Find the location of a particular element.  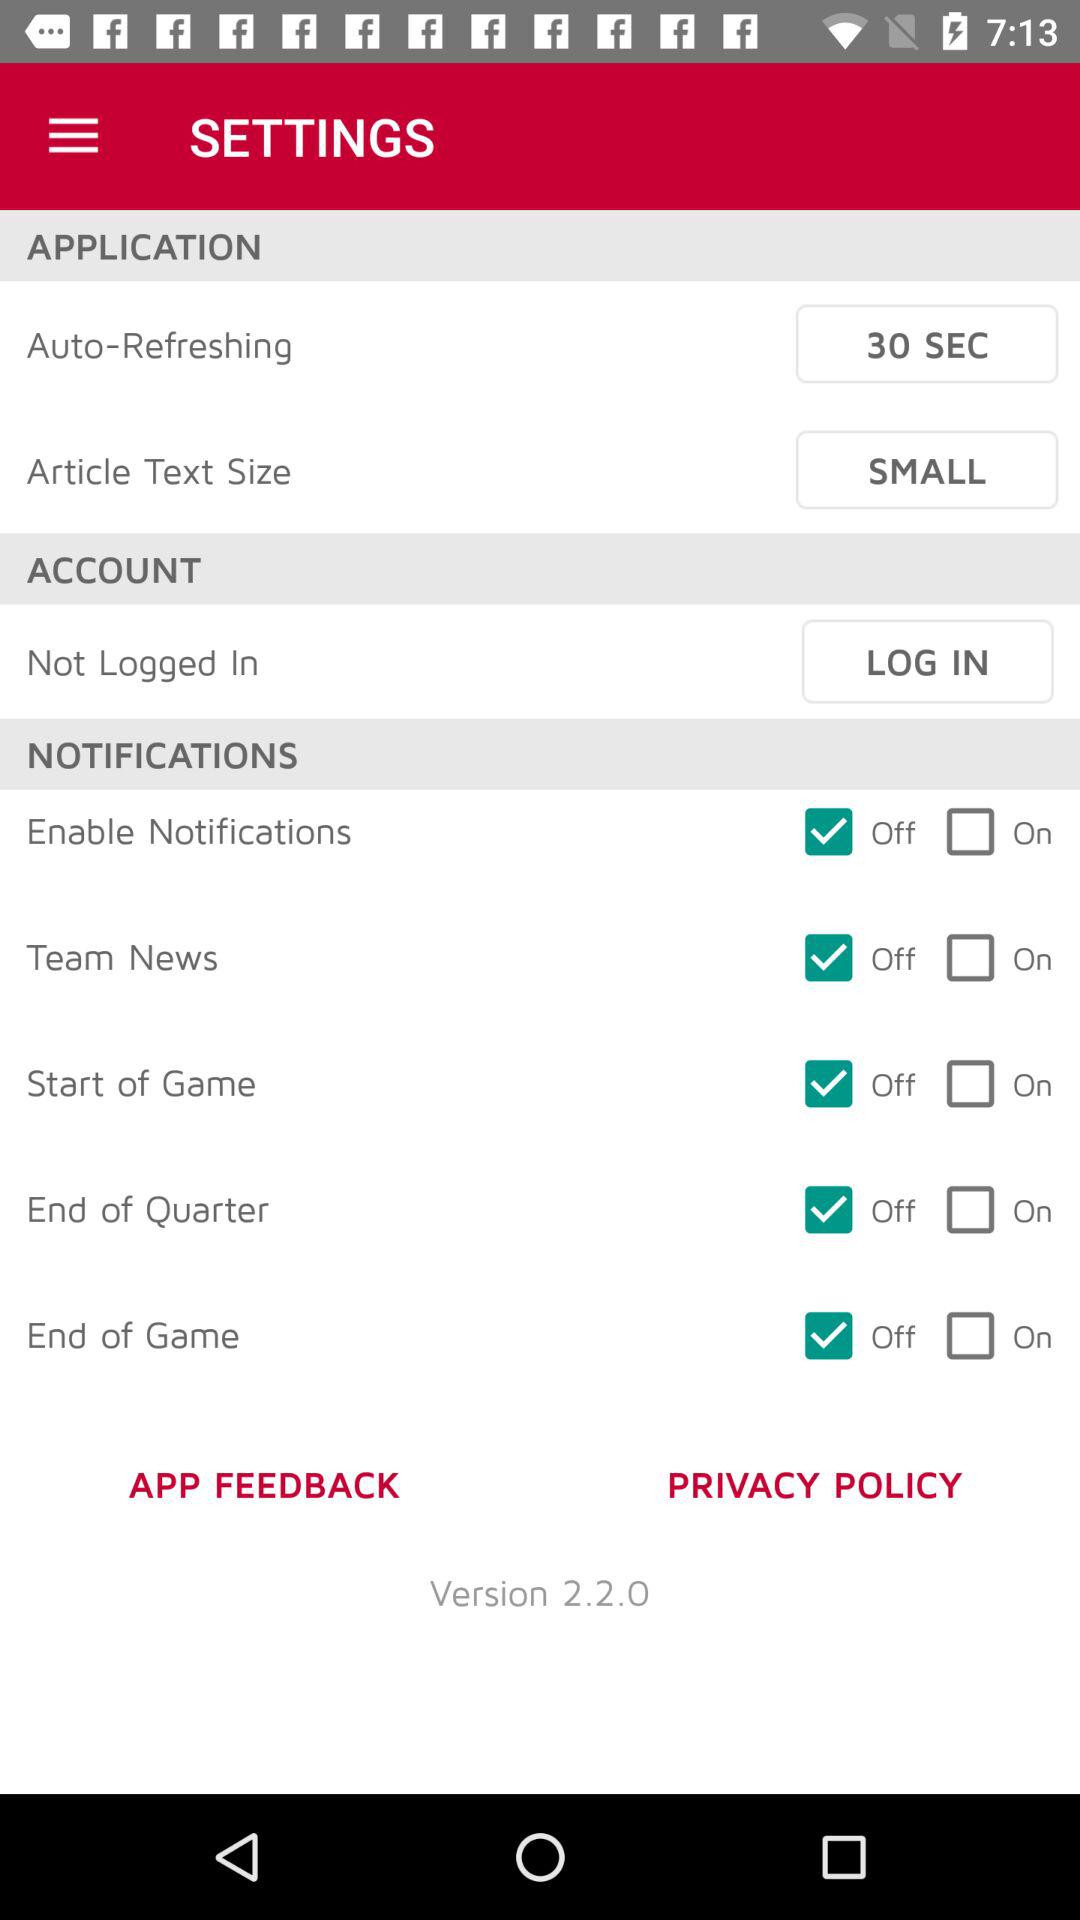

jump until the version 2 2 item is located at coordinates (540, 1592).